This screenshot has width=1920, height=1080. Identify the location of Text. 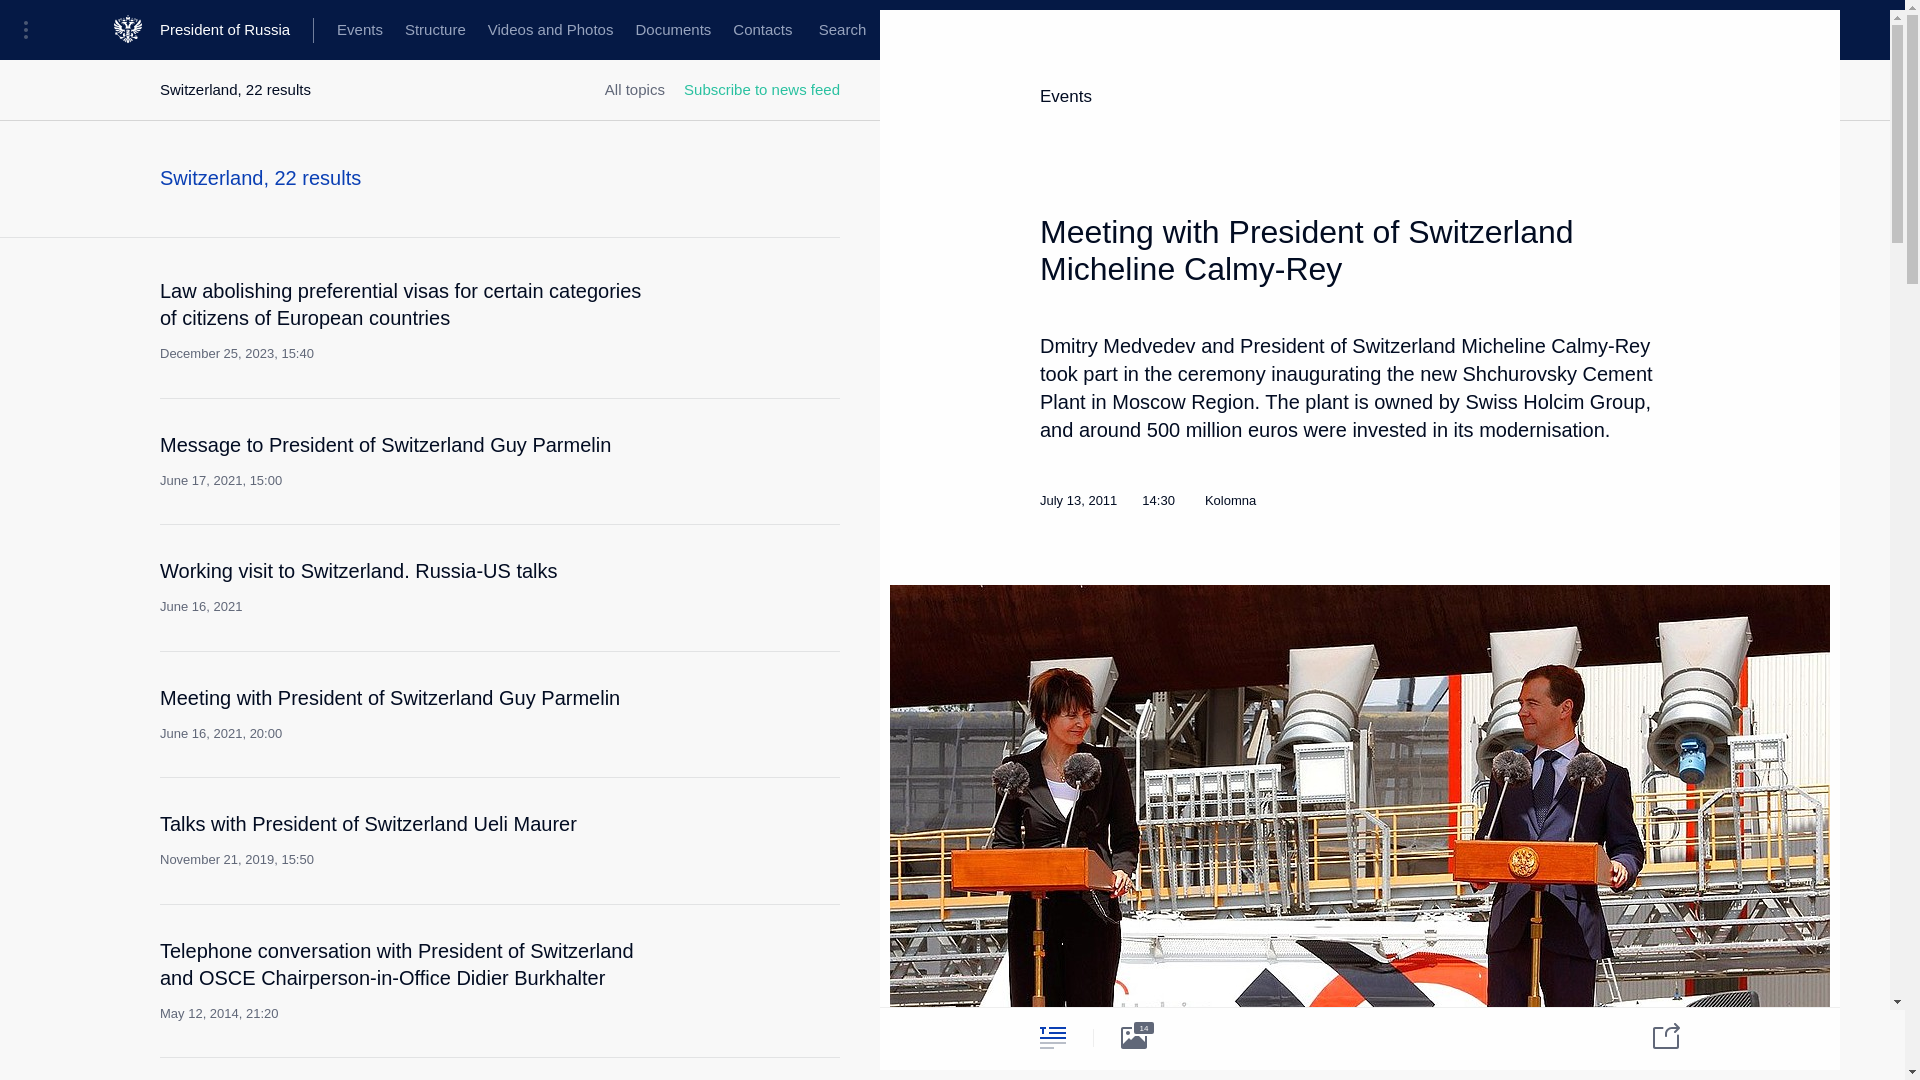
(1052, 1037).